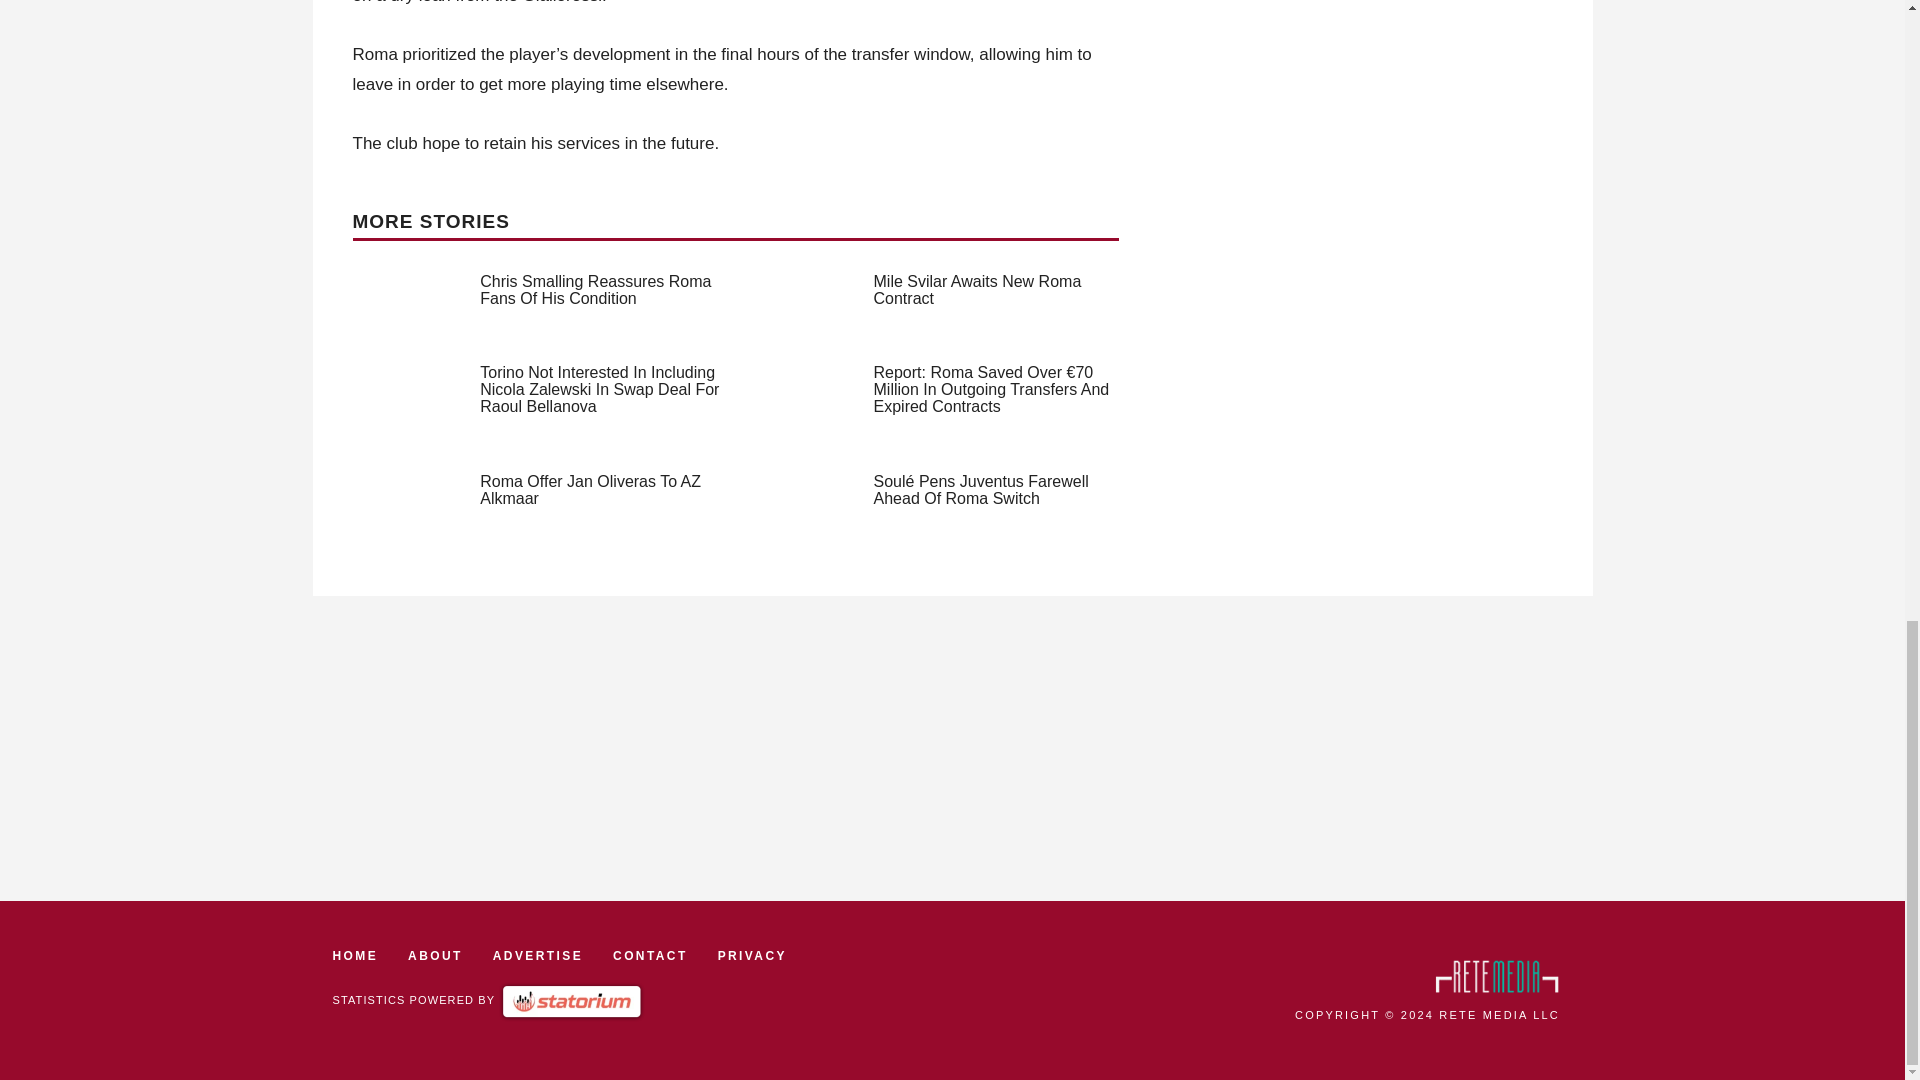 This screenshot has height=1080, width=1920. What do you see at coordinates (355, 956) in the screenshot?
I see `HOME` at bounding box center [355, 956].